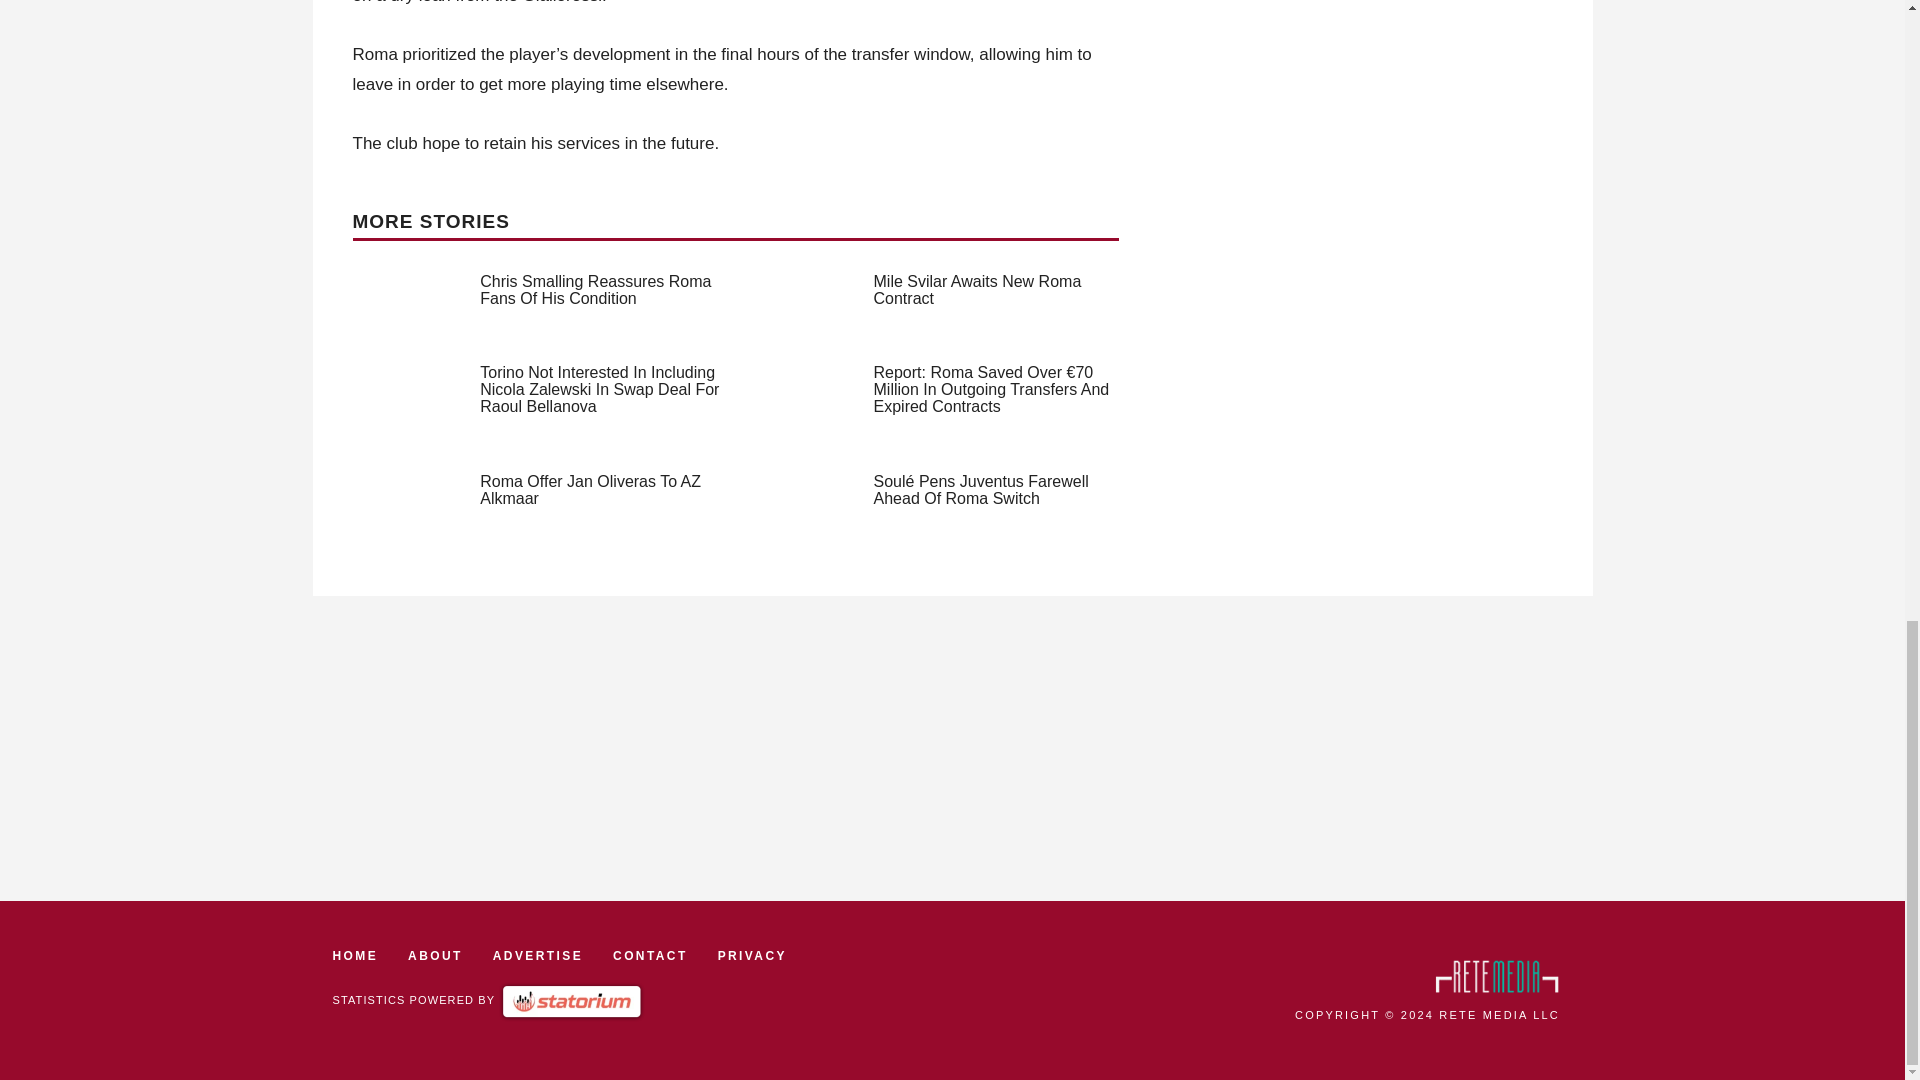 This screenshot has height=1080, width=1920. What do you see at coordinates (355, 956) in the screenshot?
I see `HOME` at bounding box center [355, 956].